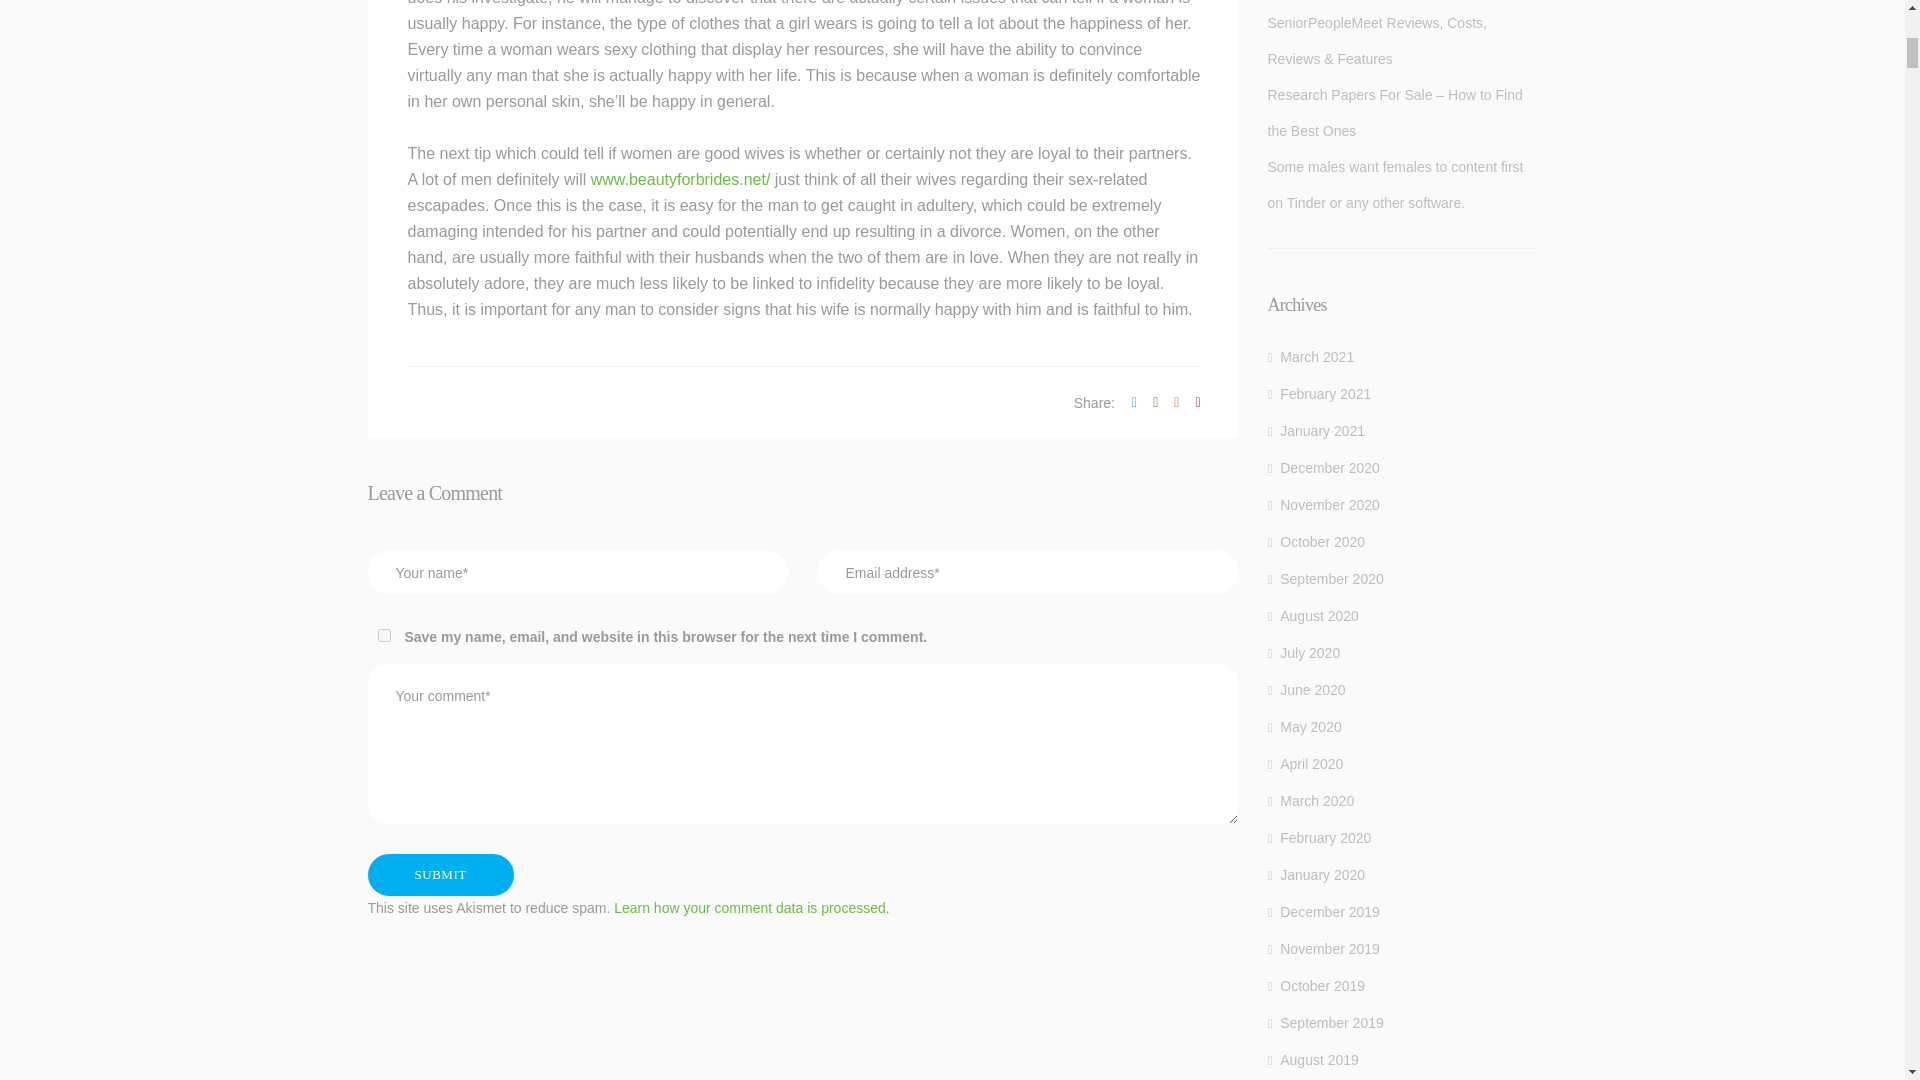 Image resolution: width=1920 pixels, height=1080 pixels. What do you see at coordinates (441, 875) in the screenshot?
I see `Submit` at bounding box center [441, 875].